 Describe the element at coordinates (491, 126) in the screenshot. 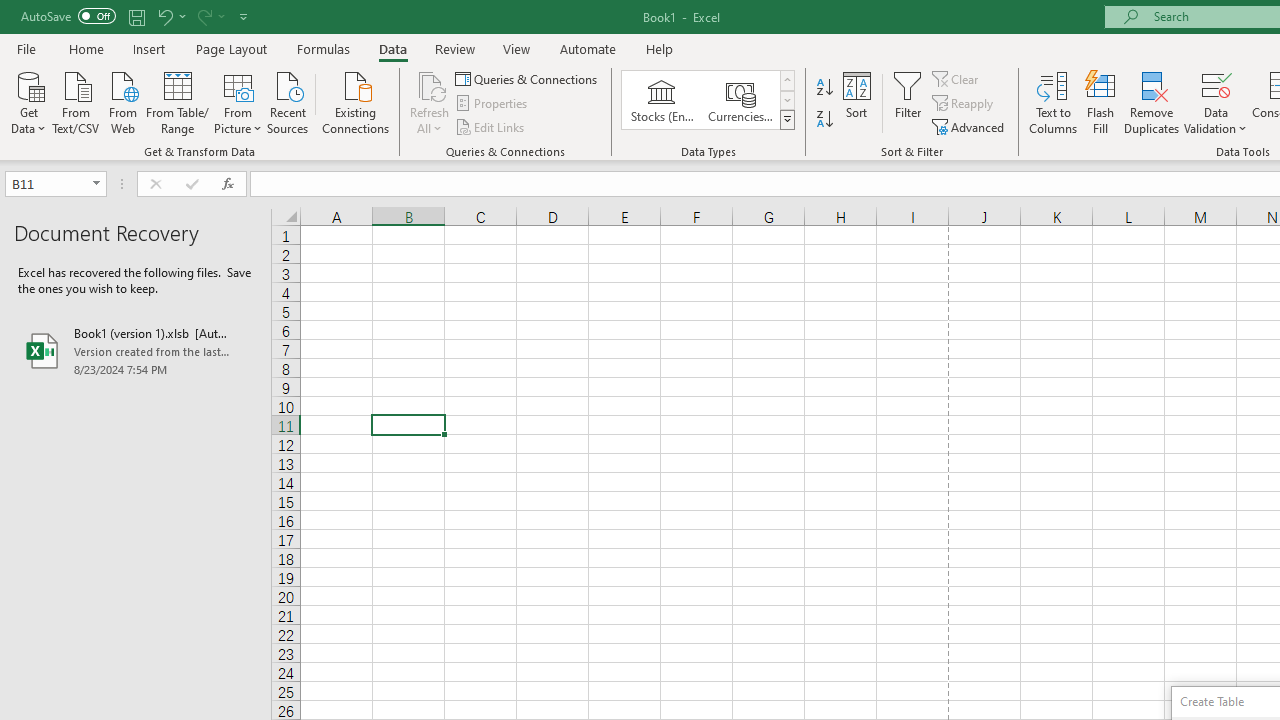

I see `Edit Links` at that location.